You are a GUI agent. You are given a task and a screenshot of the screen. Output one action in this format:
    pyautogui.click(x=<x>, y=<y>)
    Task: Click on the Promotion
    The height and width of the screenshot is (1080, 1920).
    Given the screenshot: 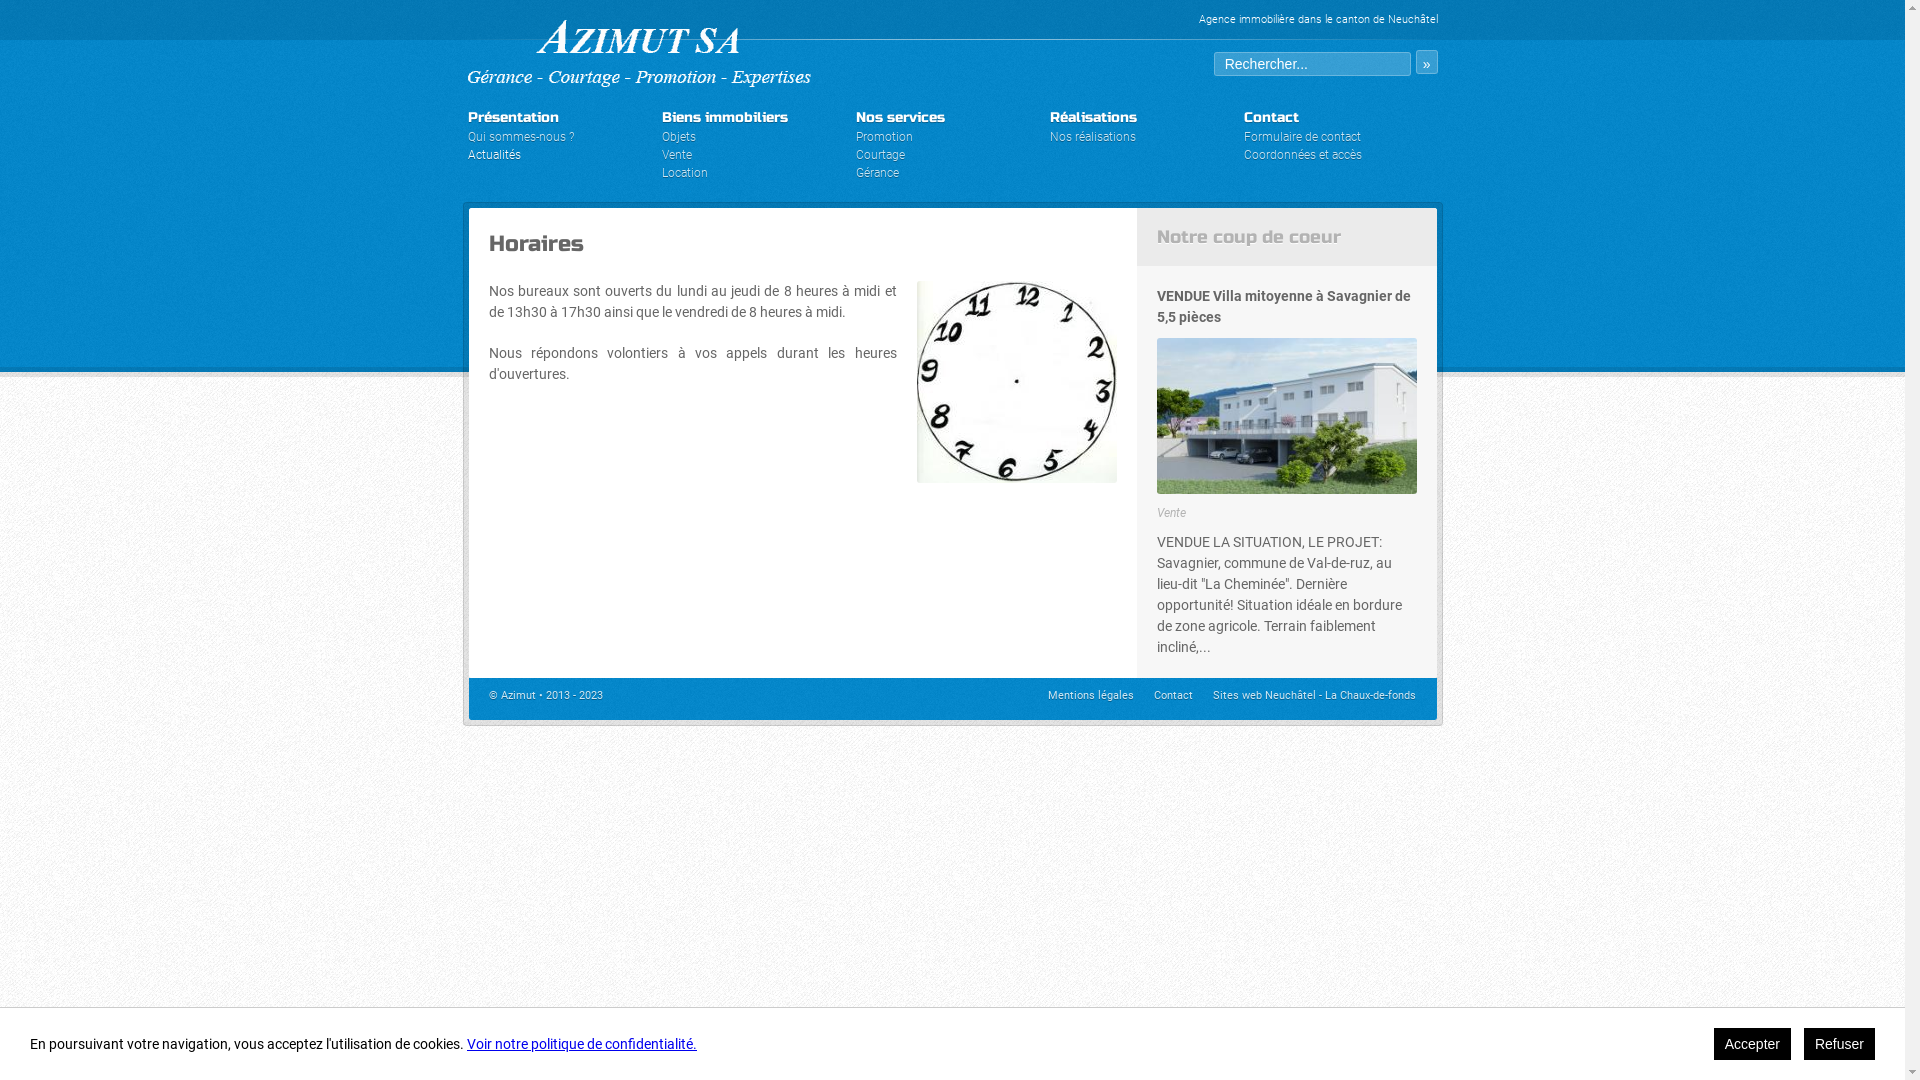 What is the action you would take?
    pyautogui.click(x=884, y=137)
    